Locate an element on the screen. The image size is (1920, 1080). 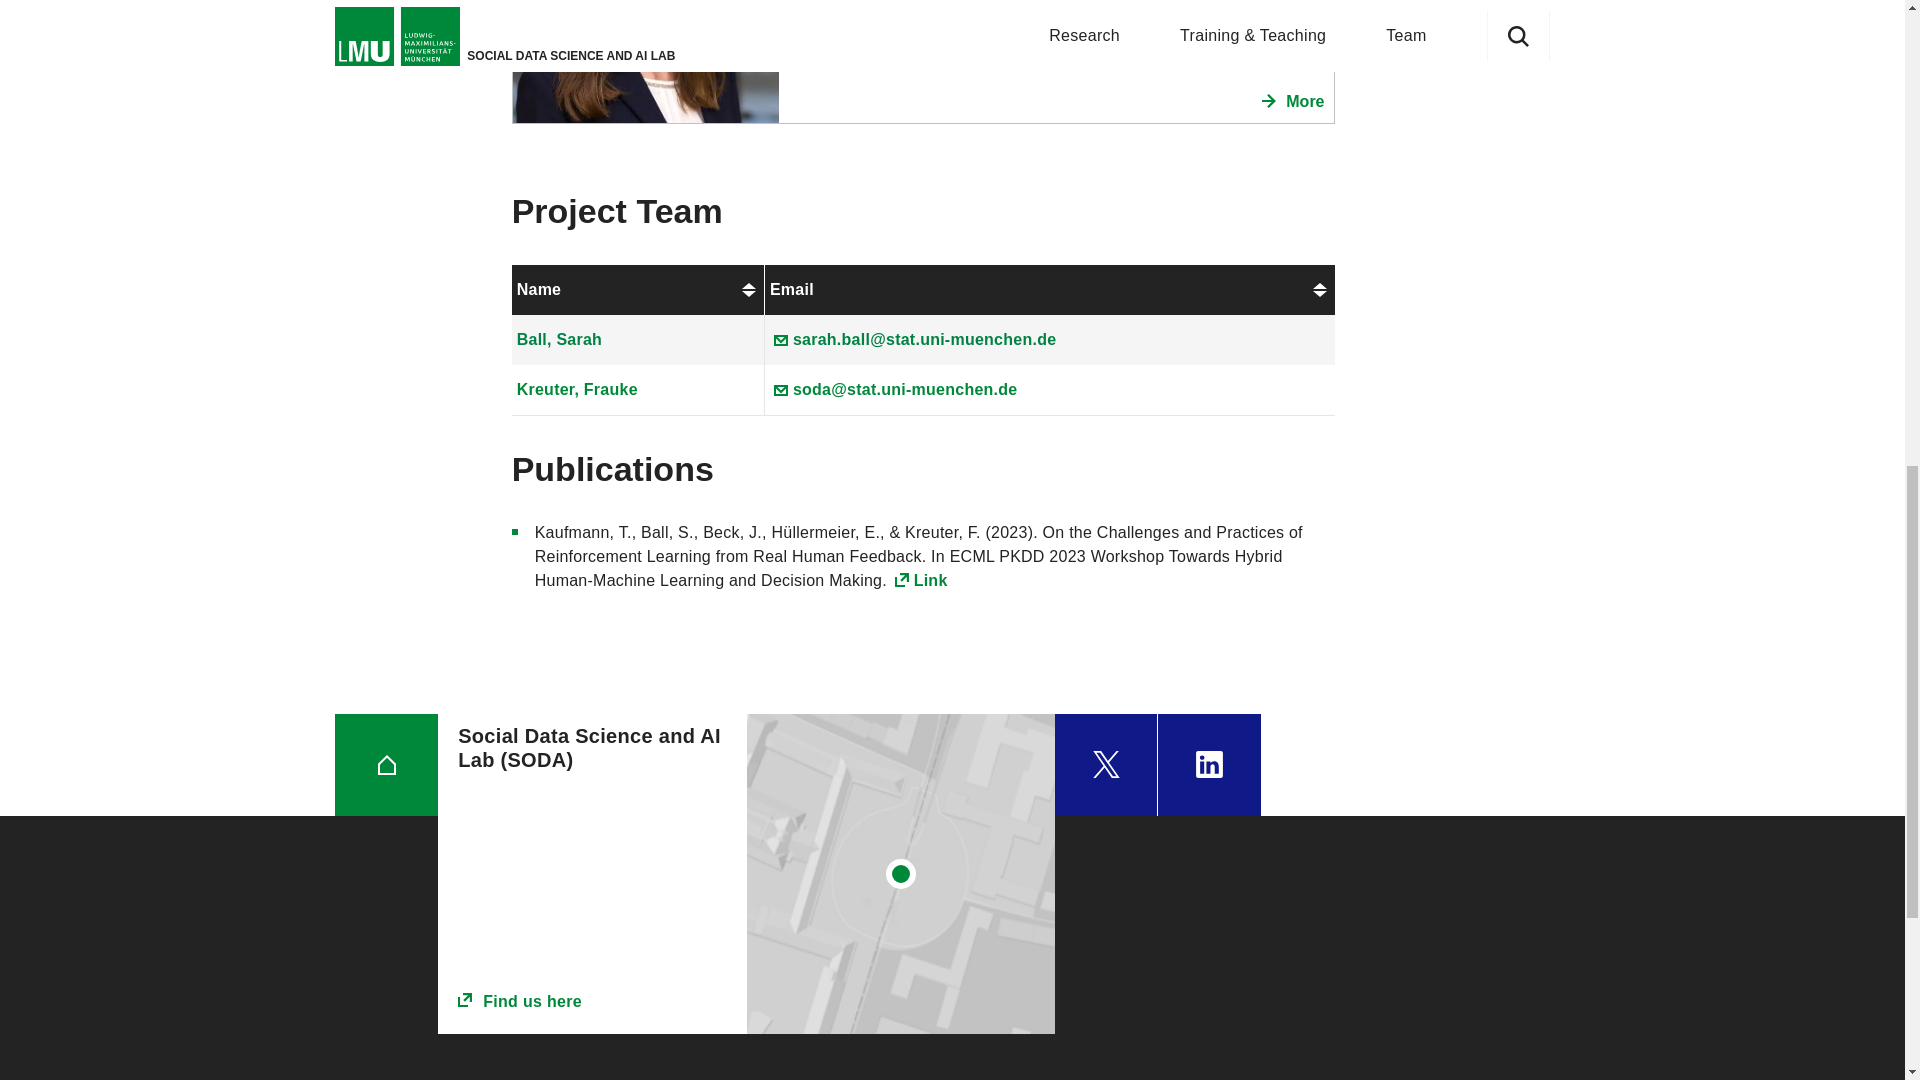
Link is located at coordinates (920, 580).